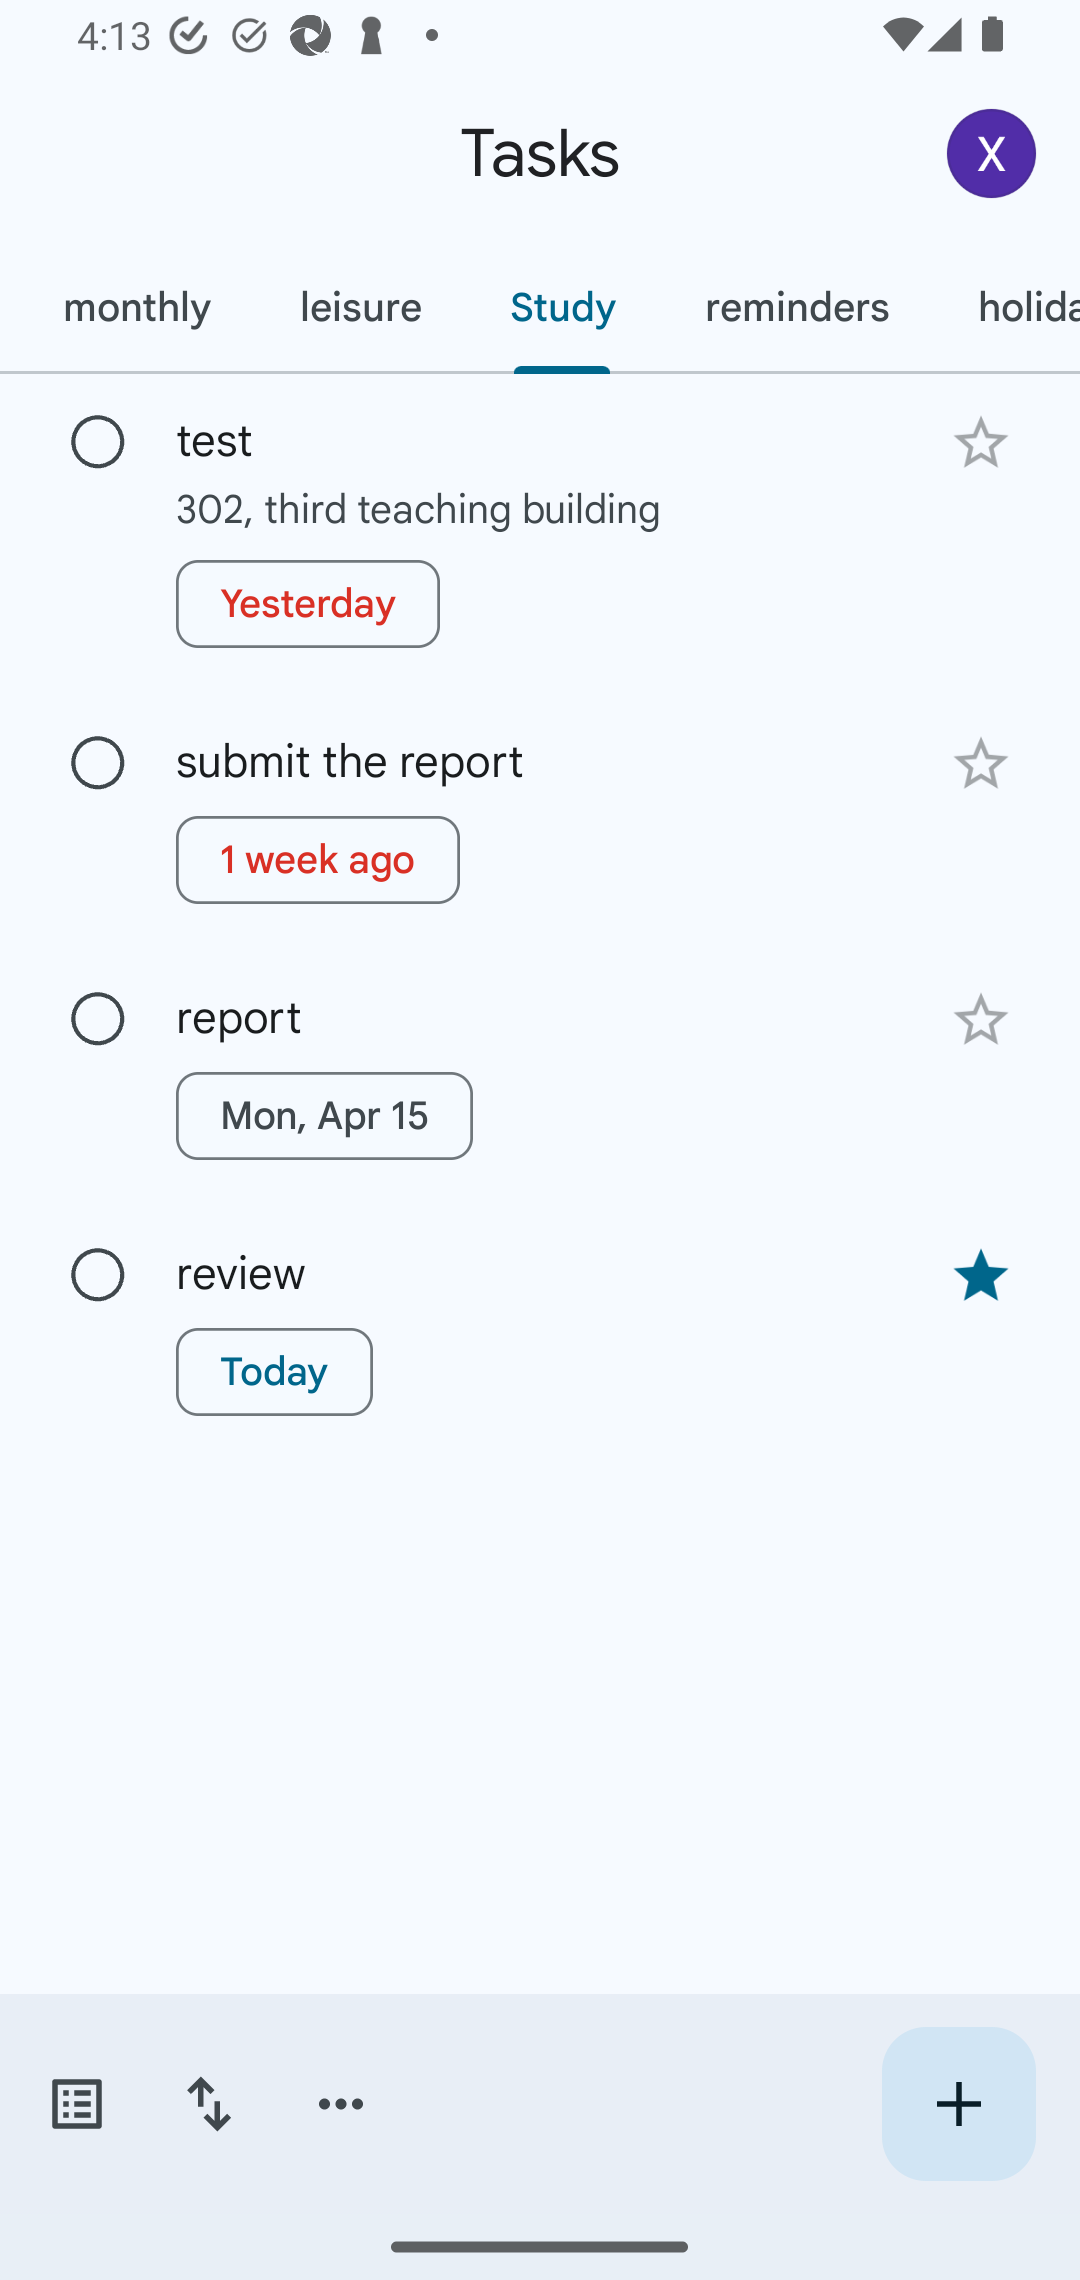 This screenshot has width=1080, height=2280. What do you see at coordinates (98, 764) in the screenshot?
I see `Mark as complete` at bounding box center [98, 764].